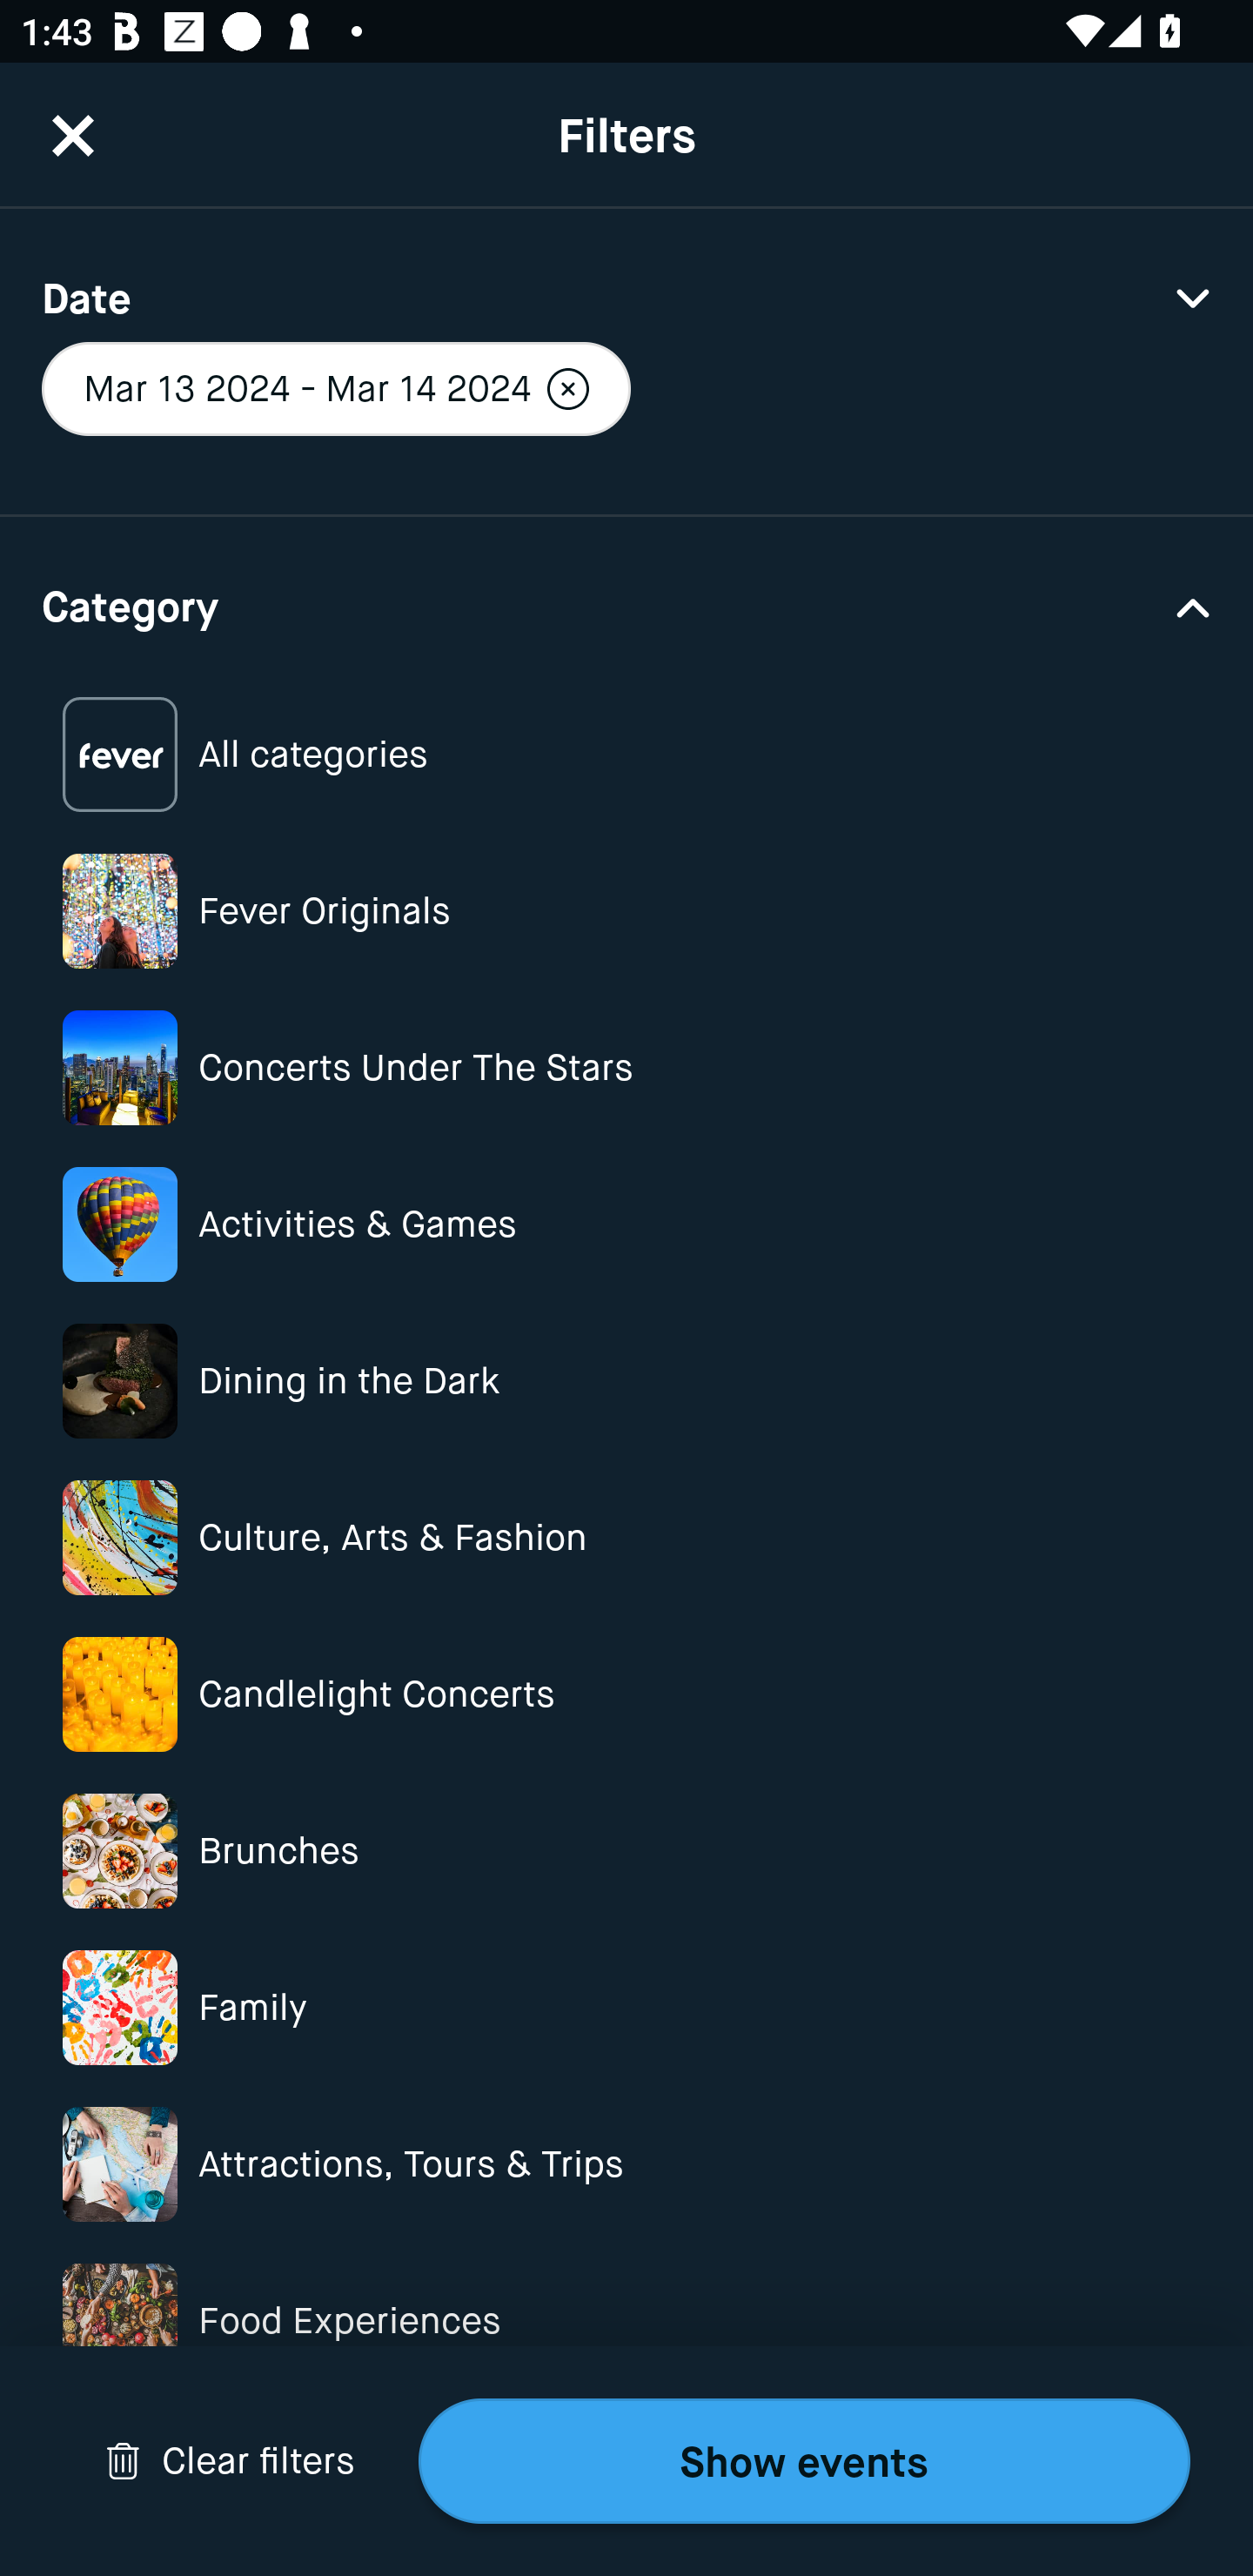 Image resolution: width=1253 pixels, height=2576 pixels. What do you see at coordinates (626, 1538) in the screenshot?
I see `Category Image Culture, Arts & Fashion` at bounding box center [626, 1538].